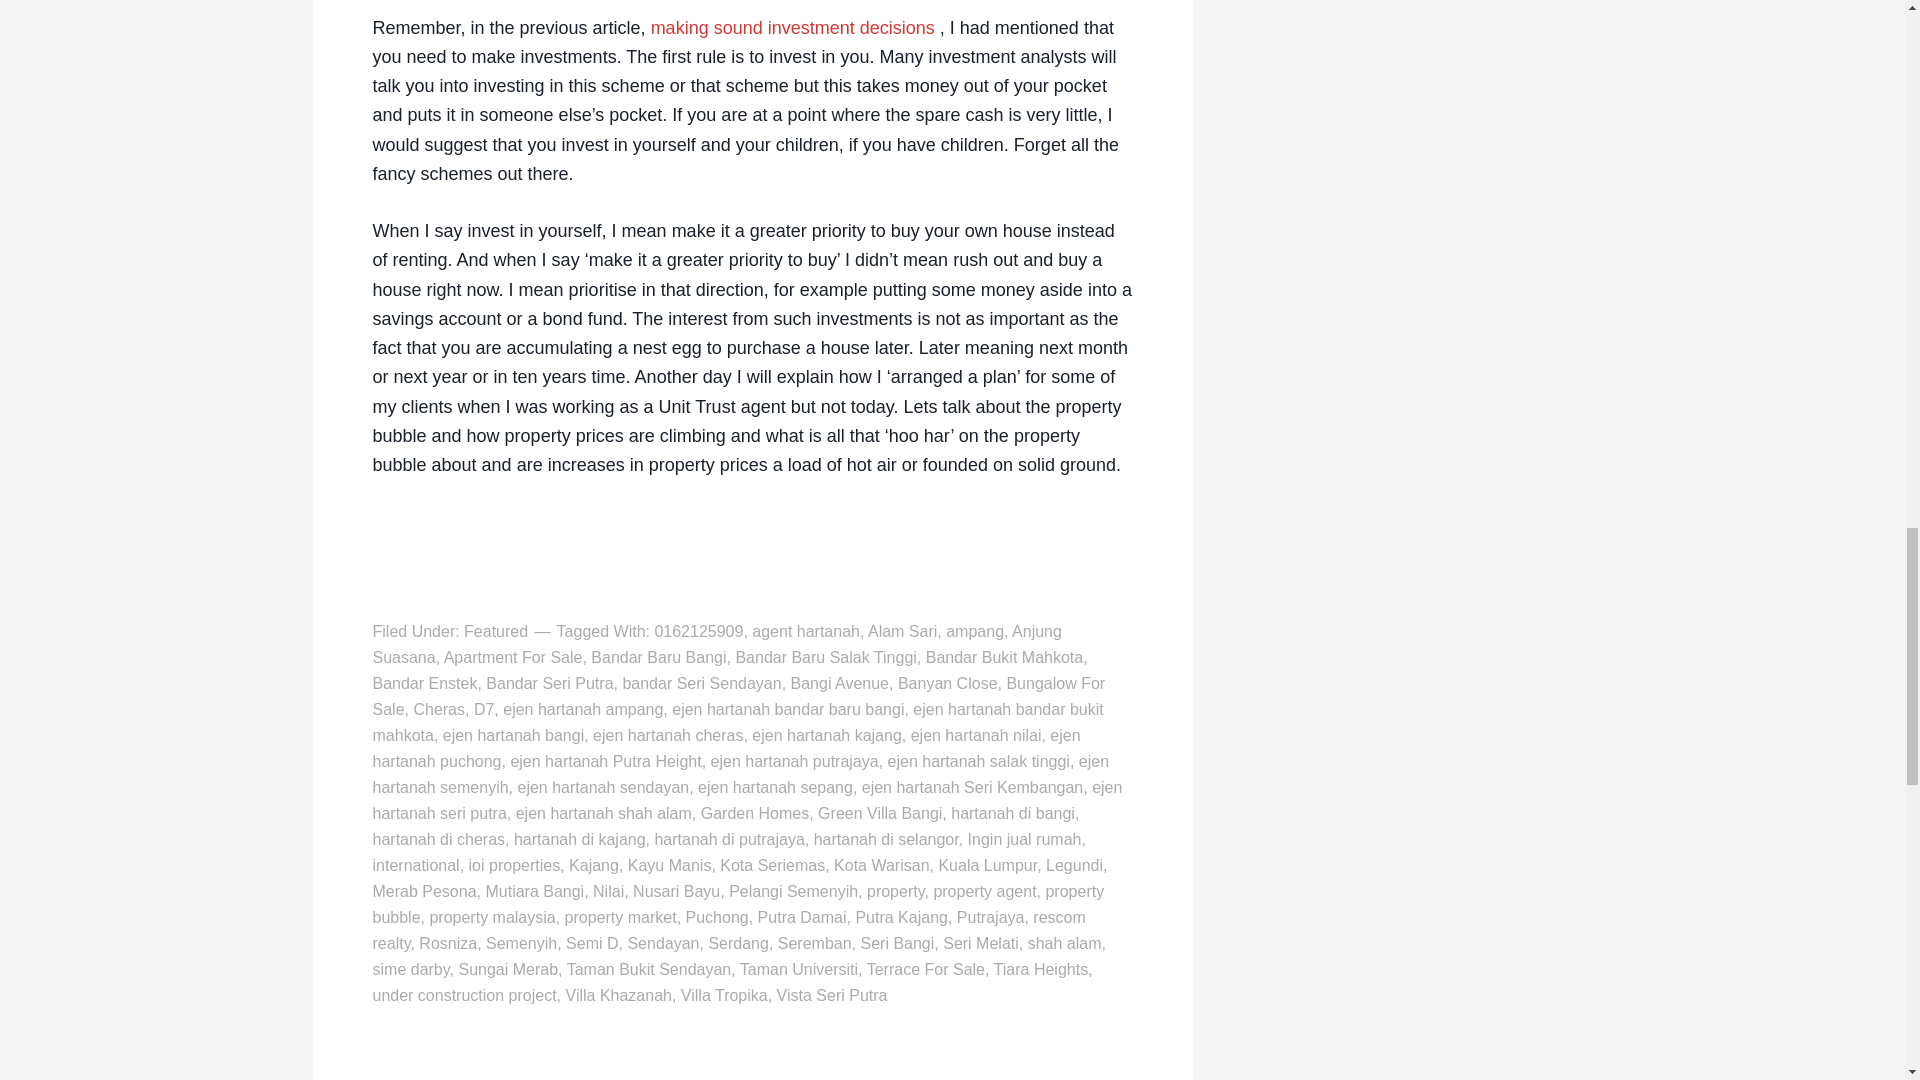 This screenshot has height=1080, width=1920. I want to click on Bandar Baru Bangi, so click(658, 658).